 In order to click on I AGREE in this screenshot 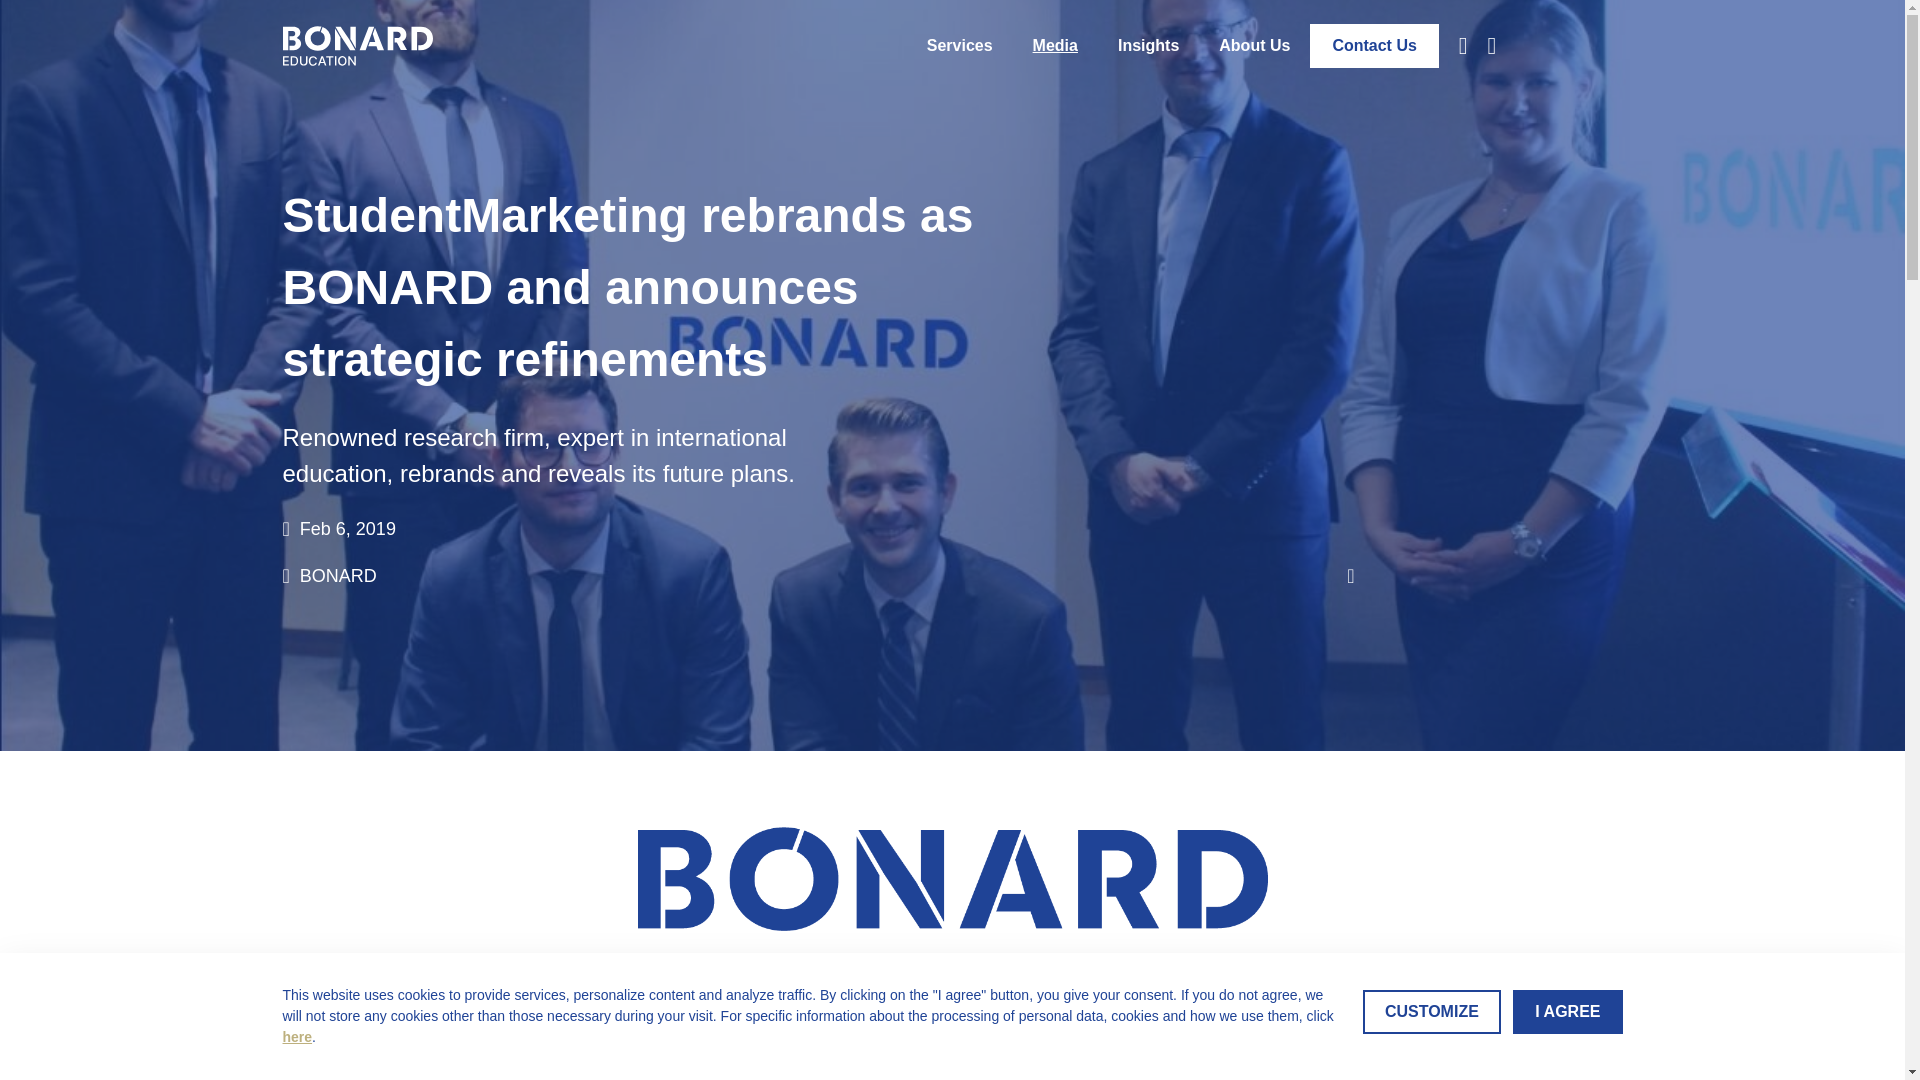, I will do `click(1567, 1012)`.